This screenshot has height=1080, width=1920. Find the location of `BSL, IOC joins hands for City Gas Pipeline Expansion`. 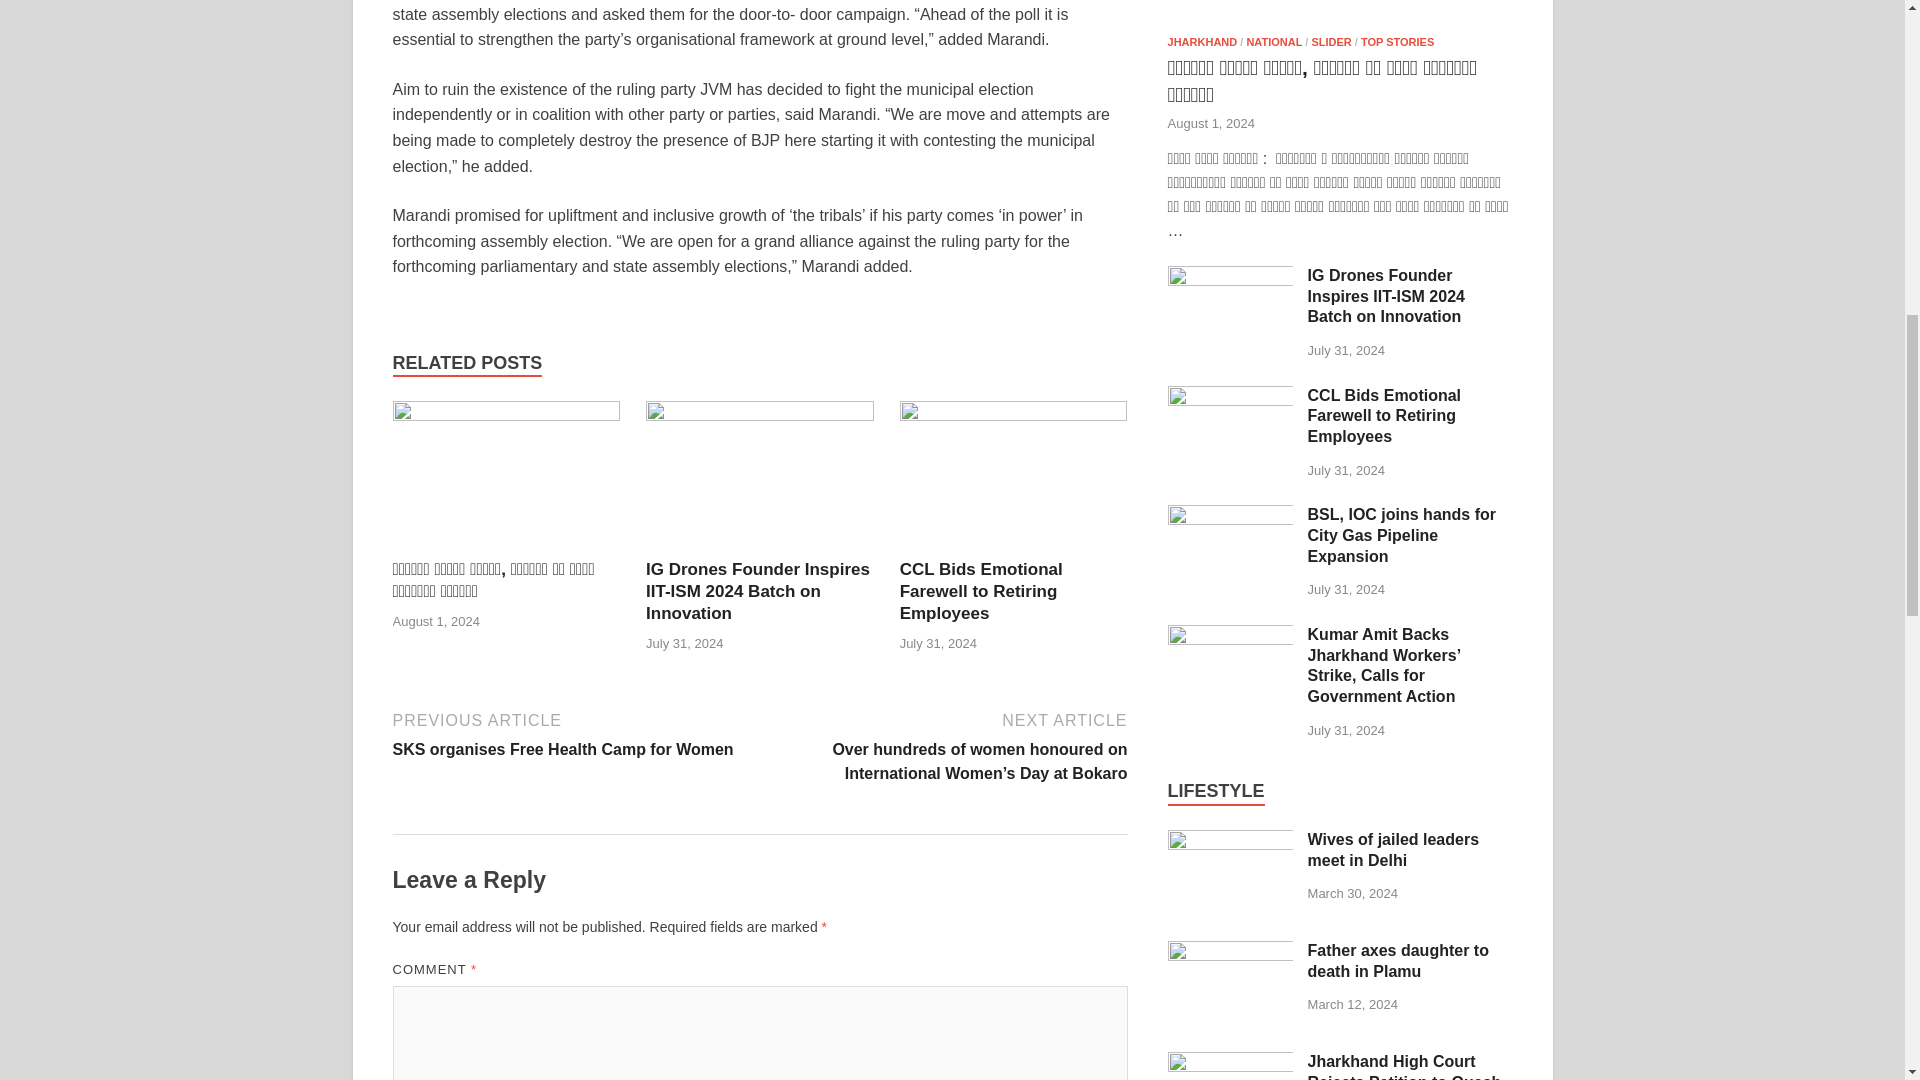

BSL, IOC joins hands for City Gas Pipeline Expansion is located at coordinates (572, 733).